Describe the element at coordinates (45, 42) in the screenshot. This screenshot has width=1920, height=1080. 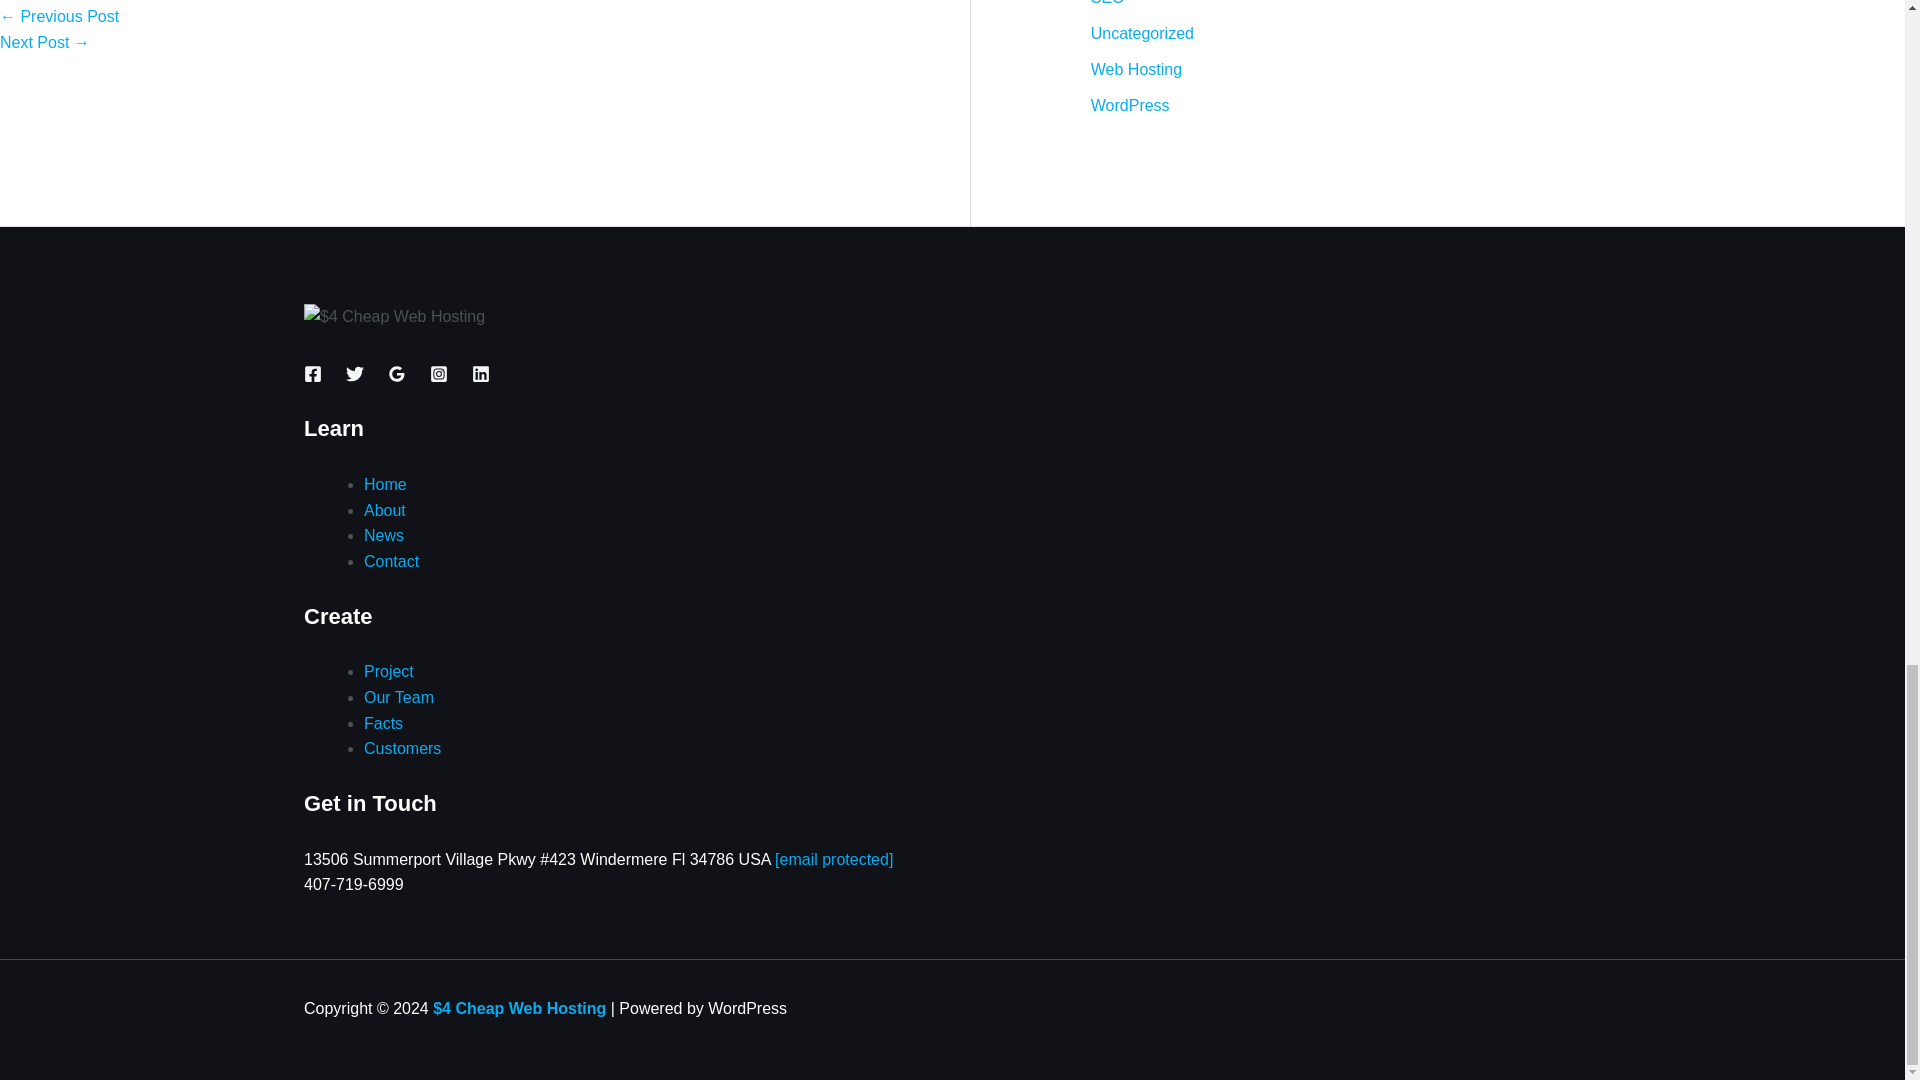
I see `The Best Web Hosting Providers of 2023` at that location.